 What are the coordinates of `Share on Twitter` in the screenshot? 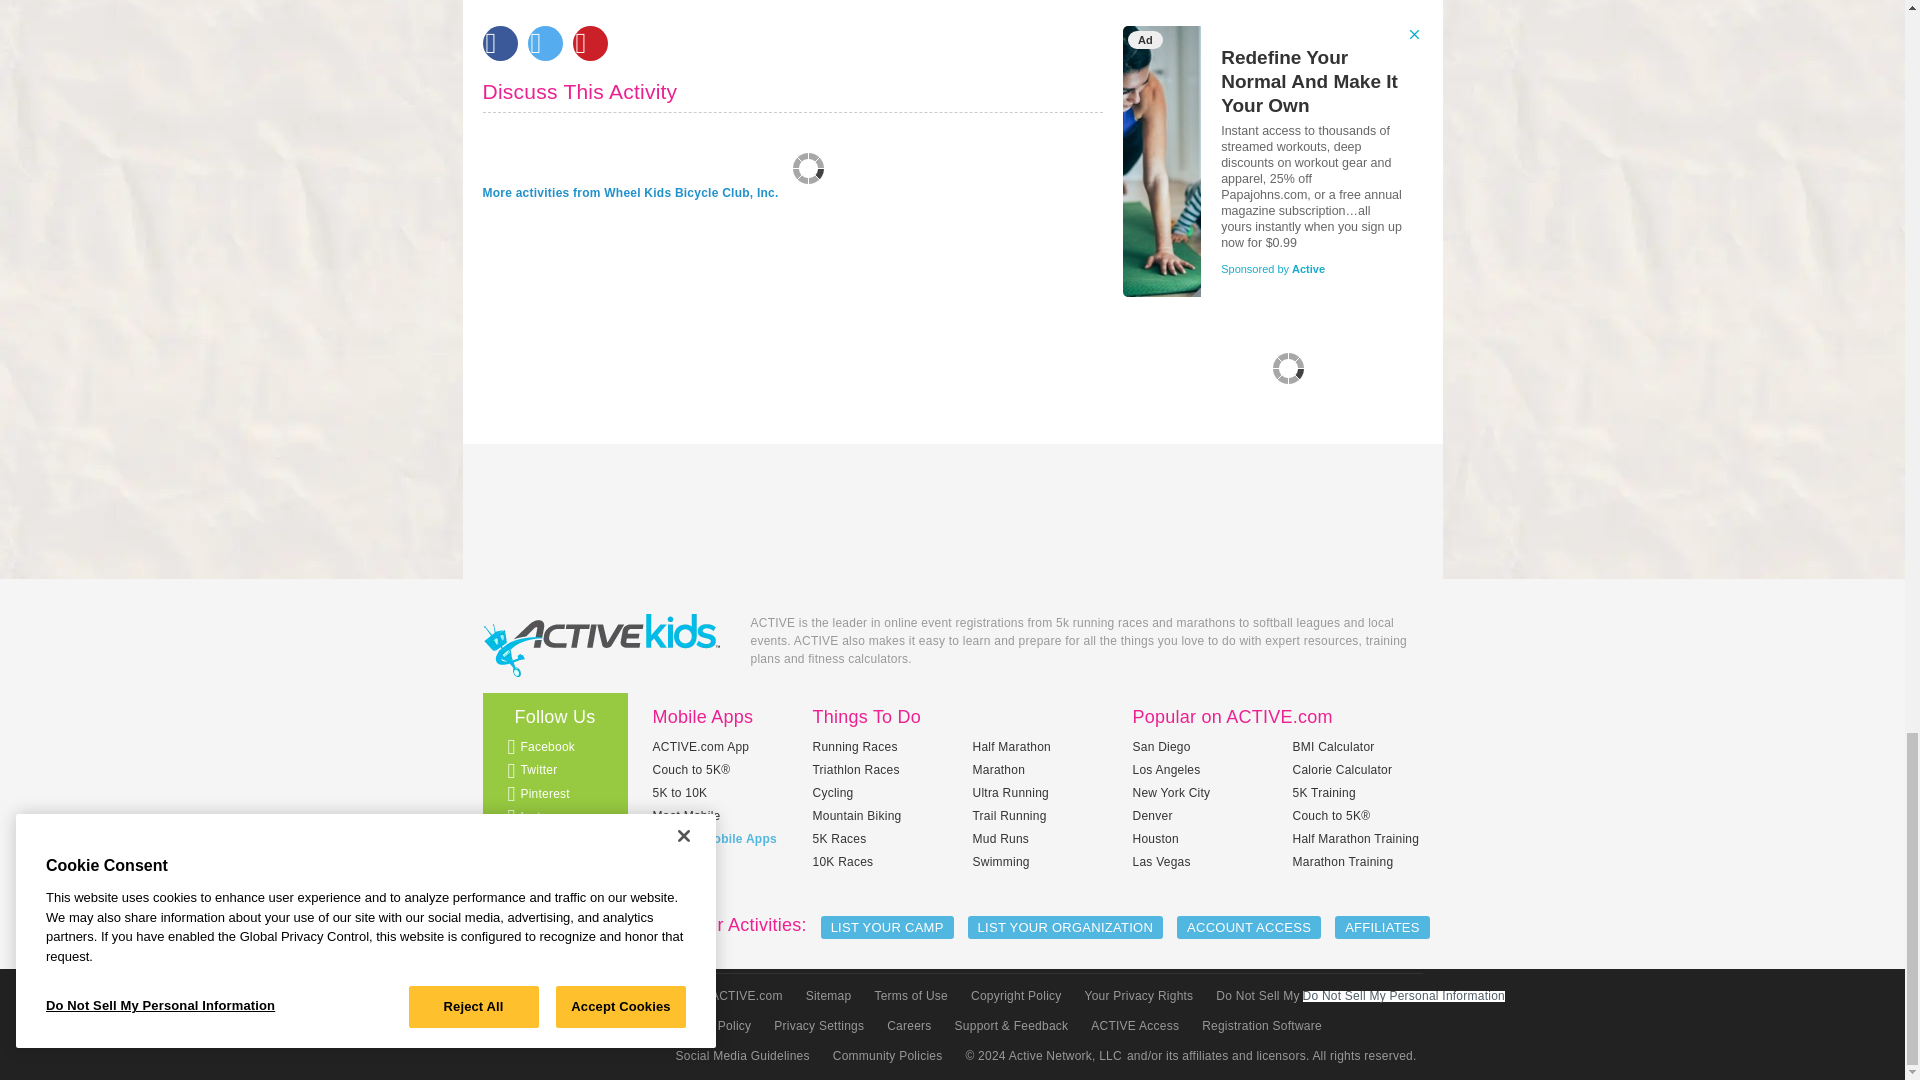 It's located at (545, 42).